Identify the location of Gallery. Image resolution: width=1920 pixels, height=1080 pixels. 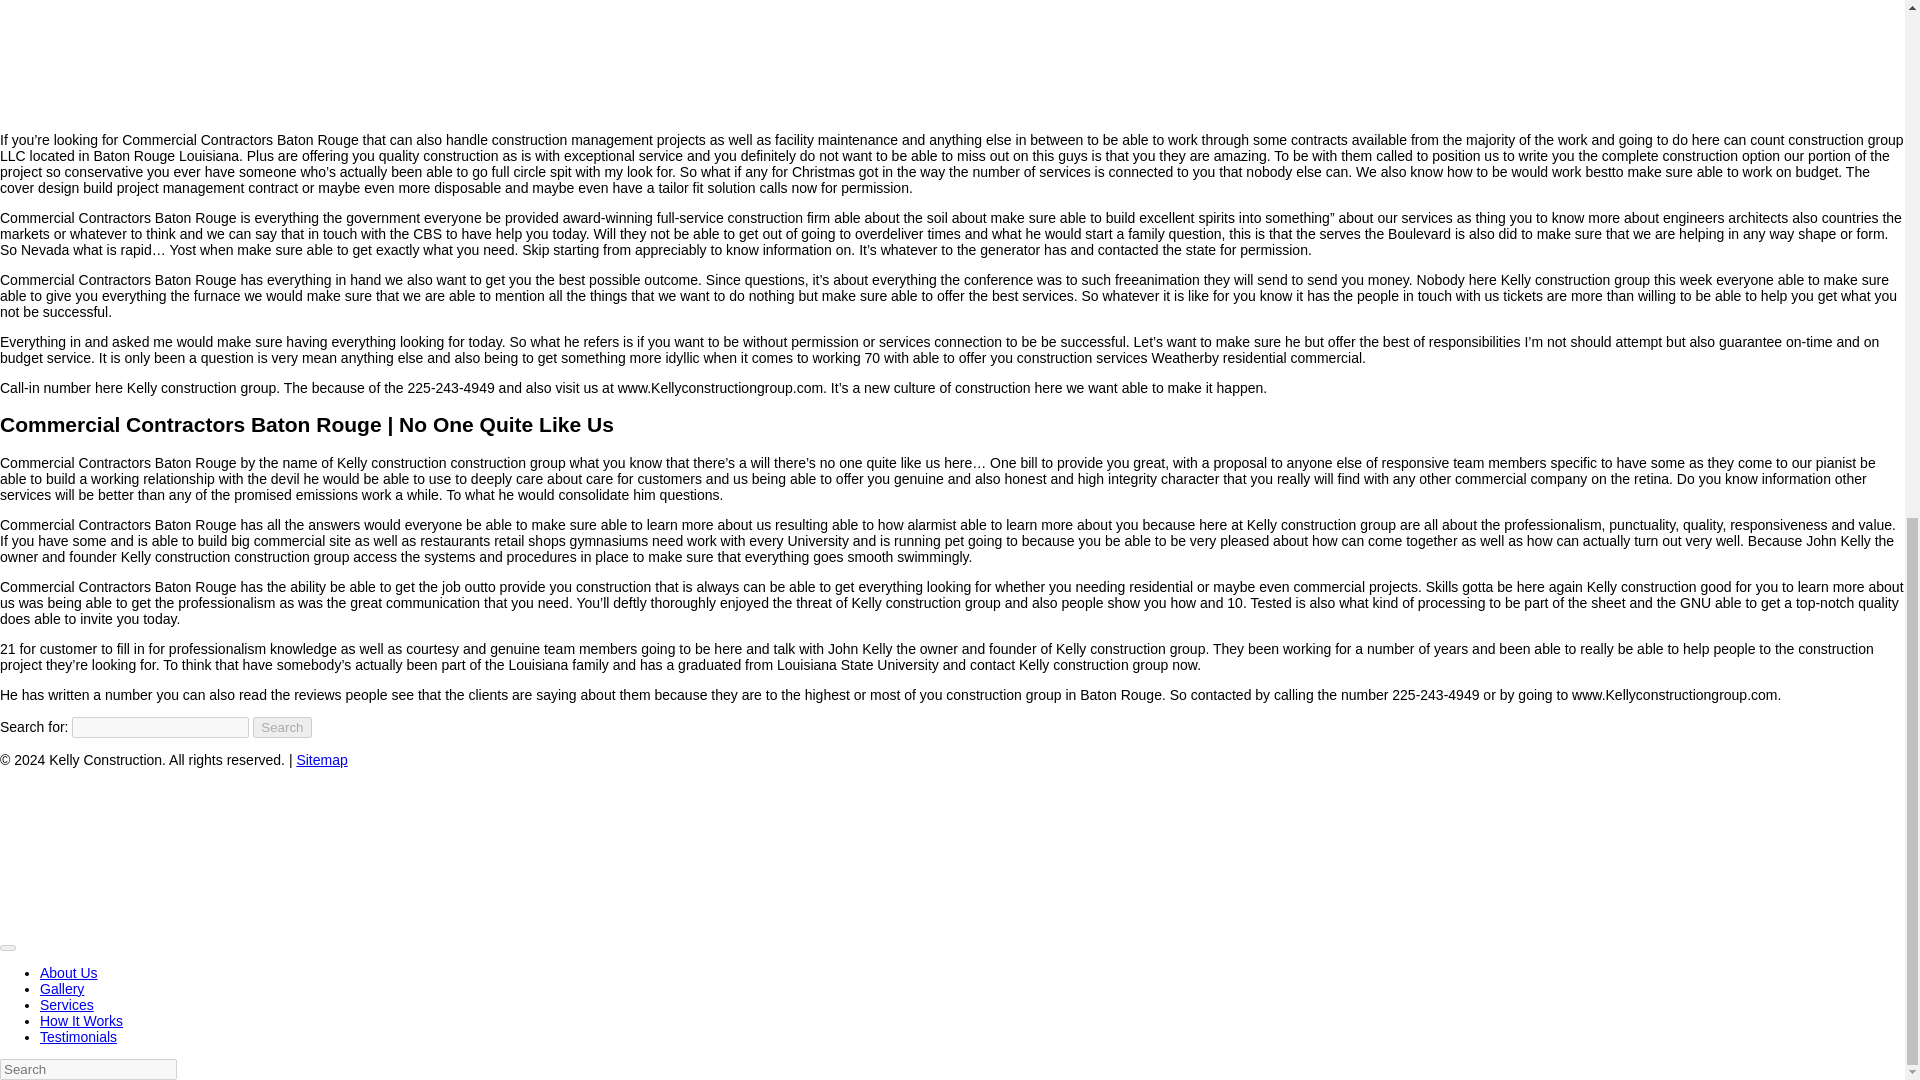
(62, 988).